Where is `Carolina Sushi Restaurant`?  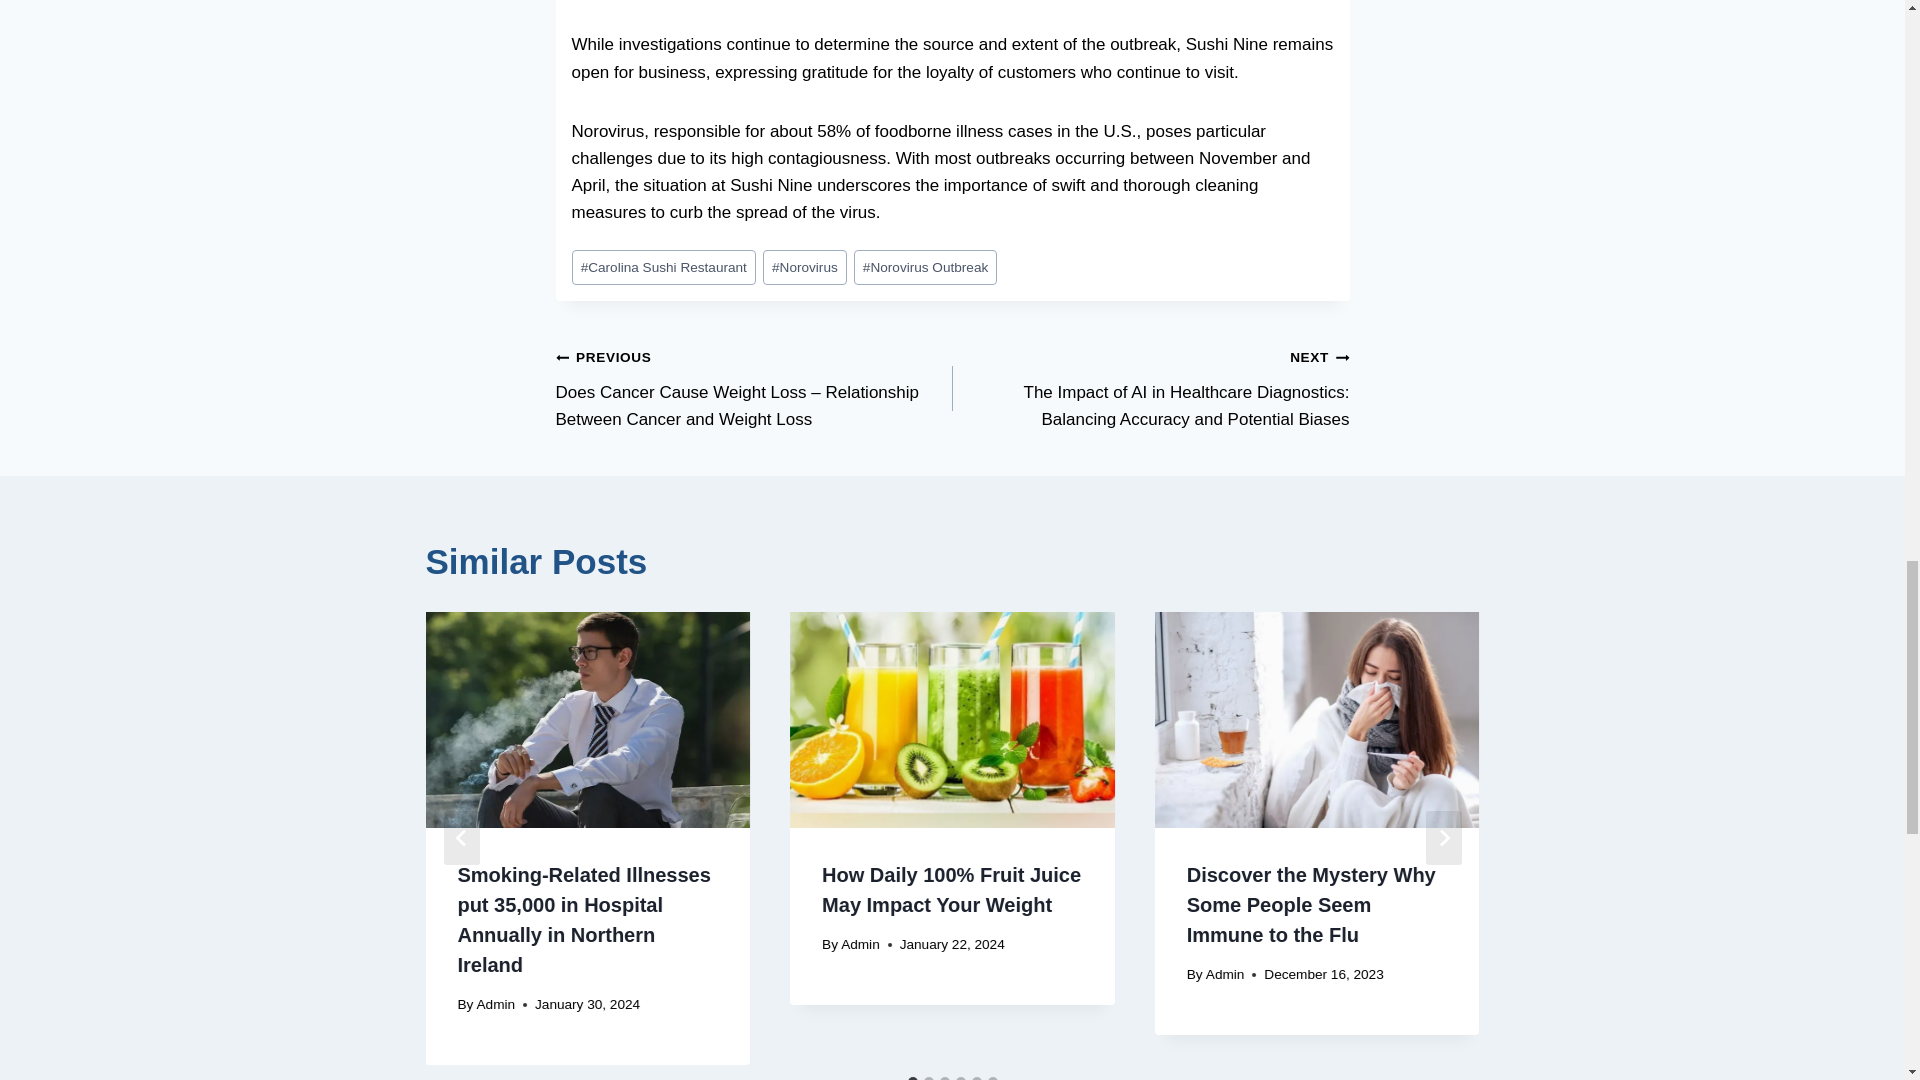 Carolina Sushi Restaurant is located at coordinates (664, 267).